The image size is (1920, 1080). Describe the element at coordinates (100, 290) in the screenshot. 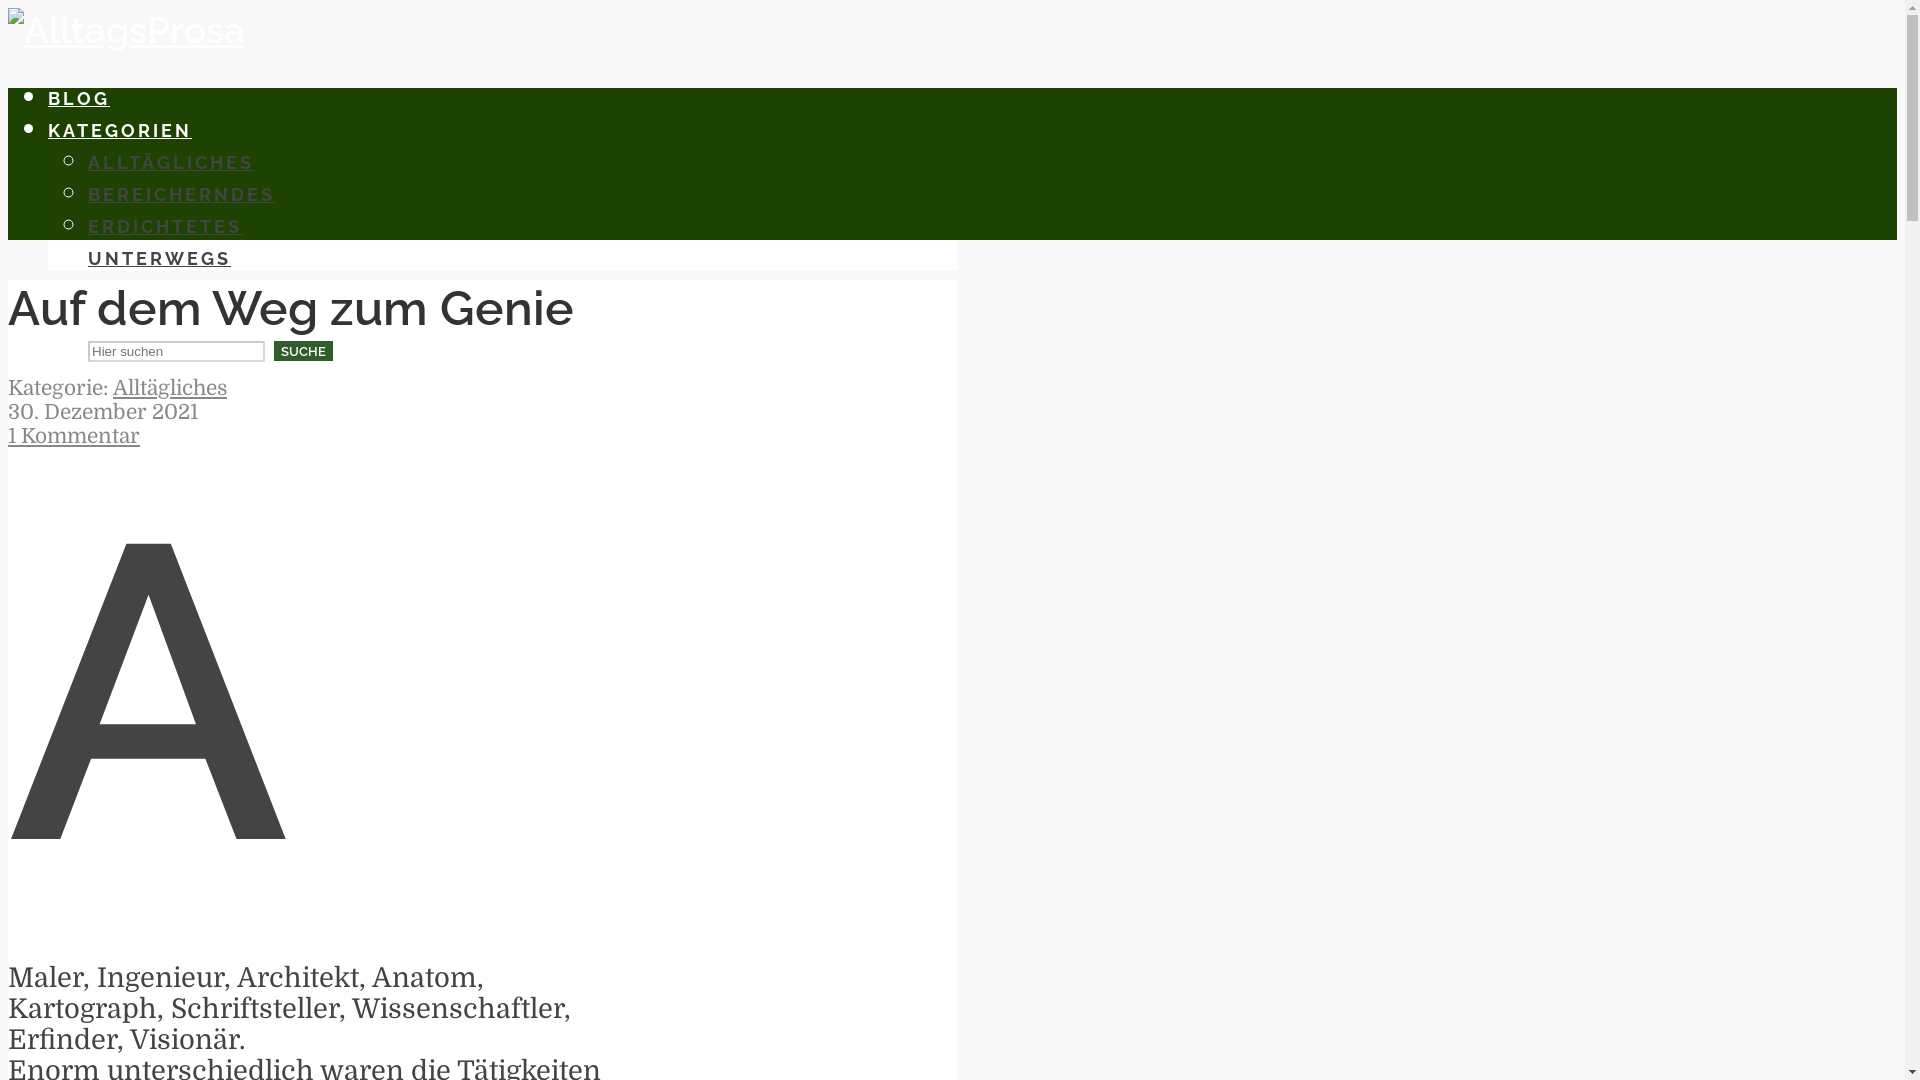

I see `KONTAKT` at that location.